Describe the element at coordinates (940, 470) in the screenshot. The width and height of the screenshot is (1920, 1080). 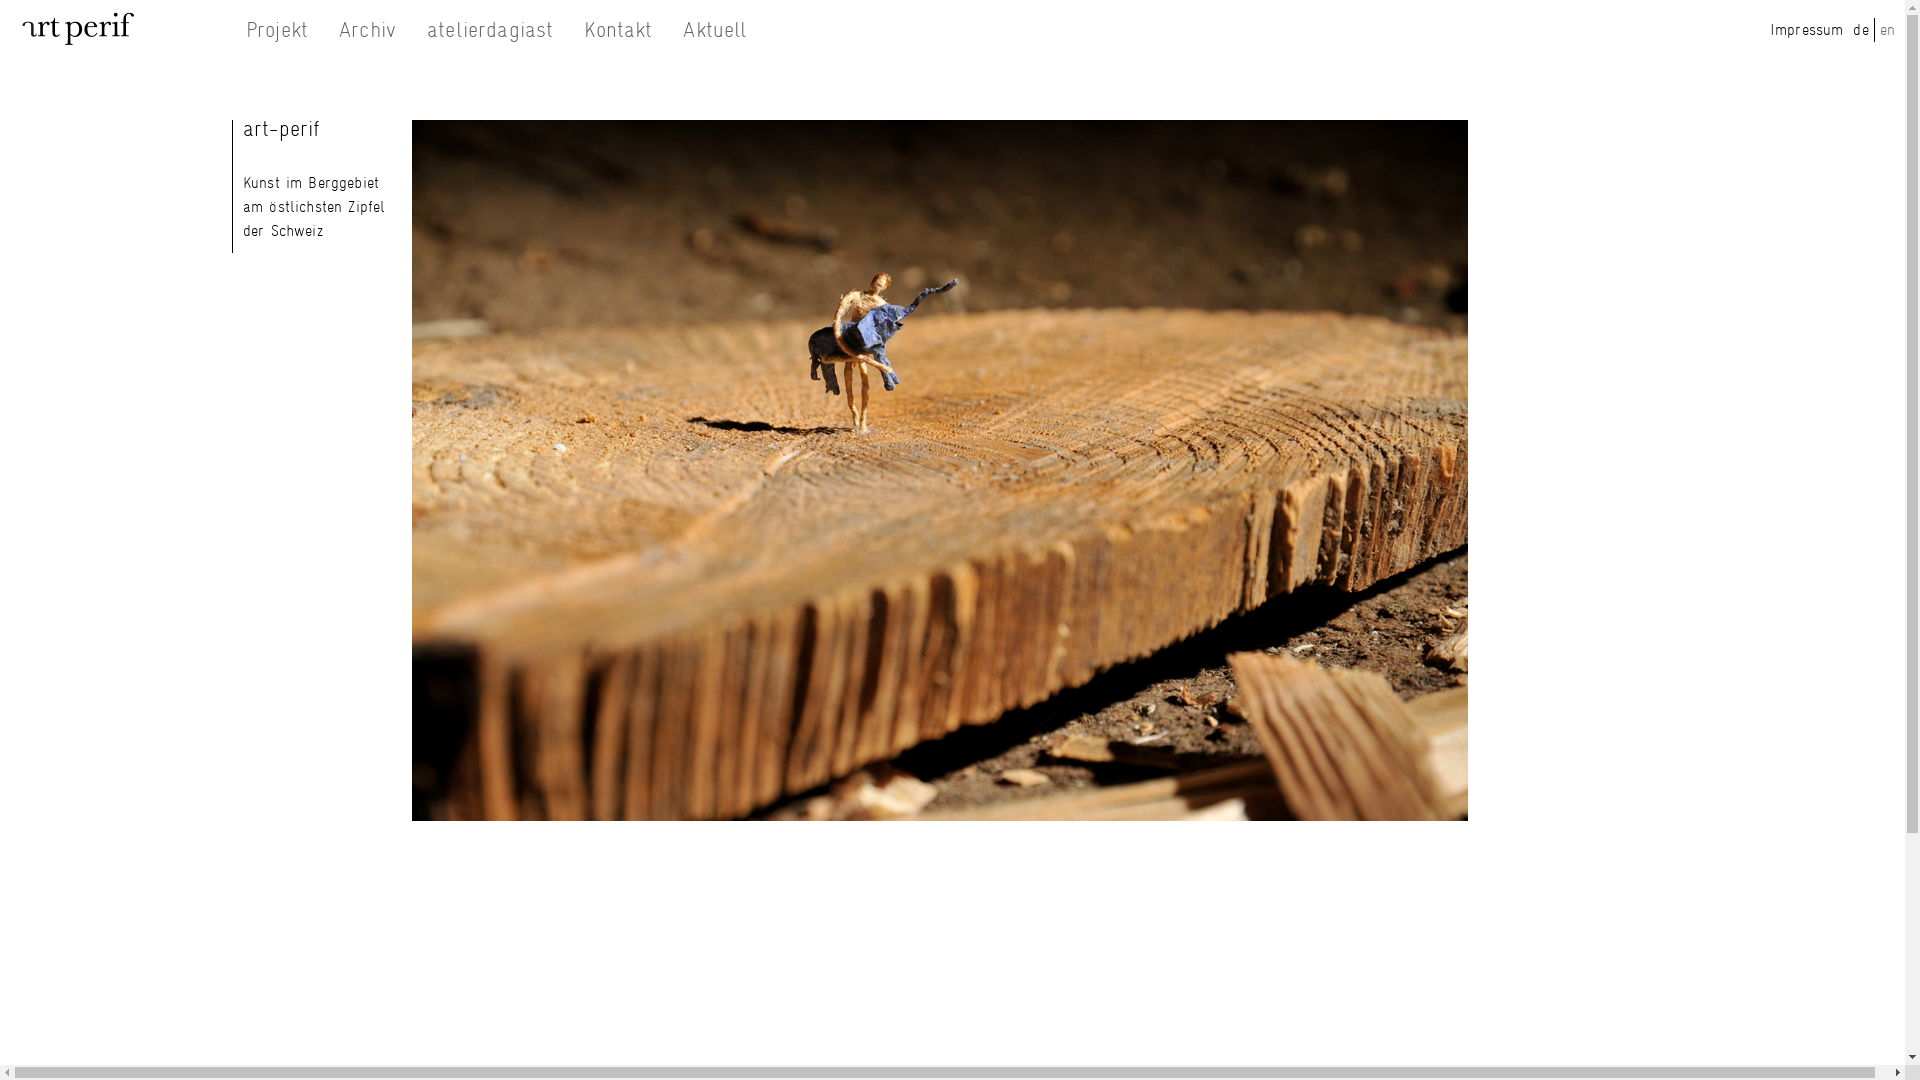
I see `Nicole Dunn
Mann, blauen Elefant tragend 1990` at that location.